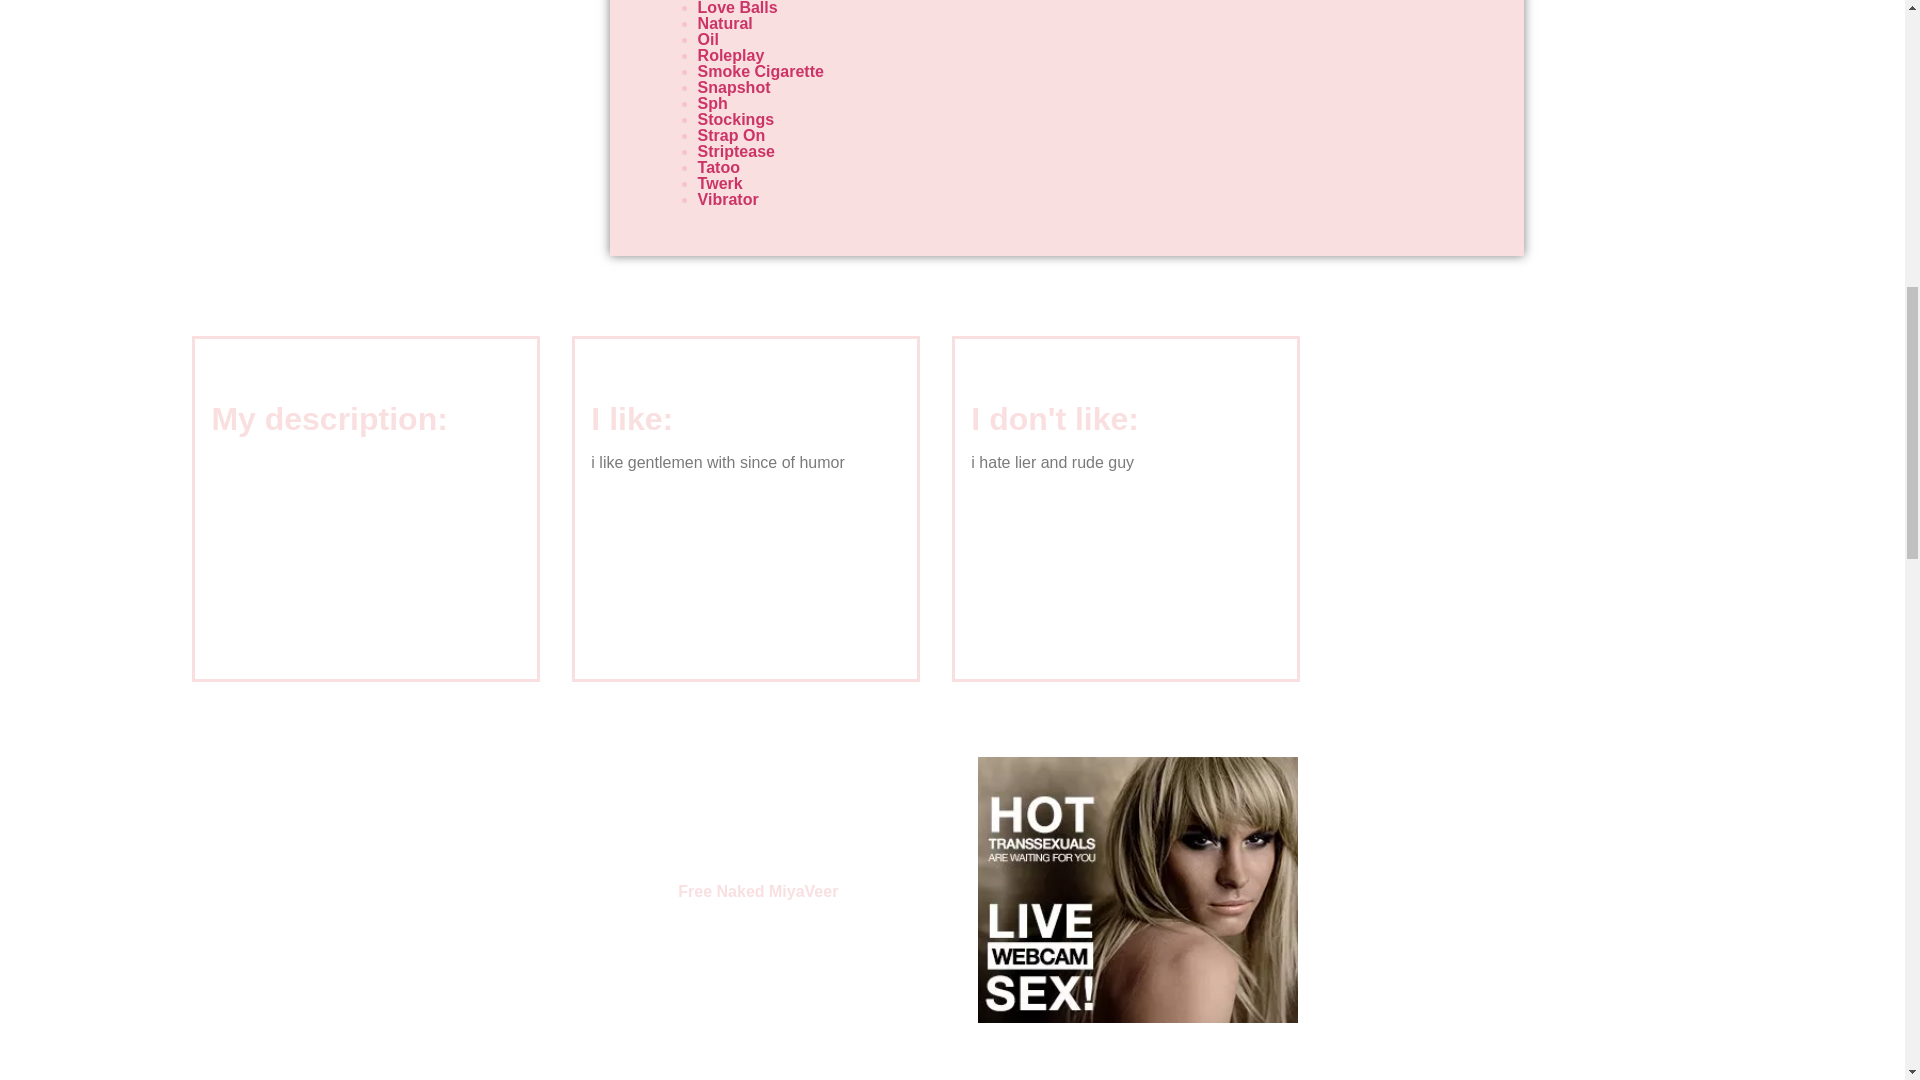 This screenshot has height=1080, width=1920. Describe the element at coordinates (736, 150) in the screenshot. I see `Striptease` at that location.